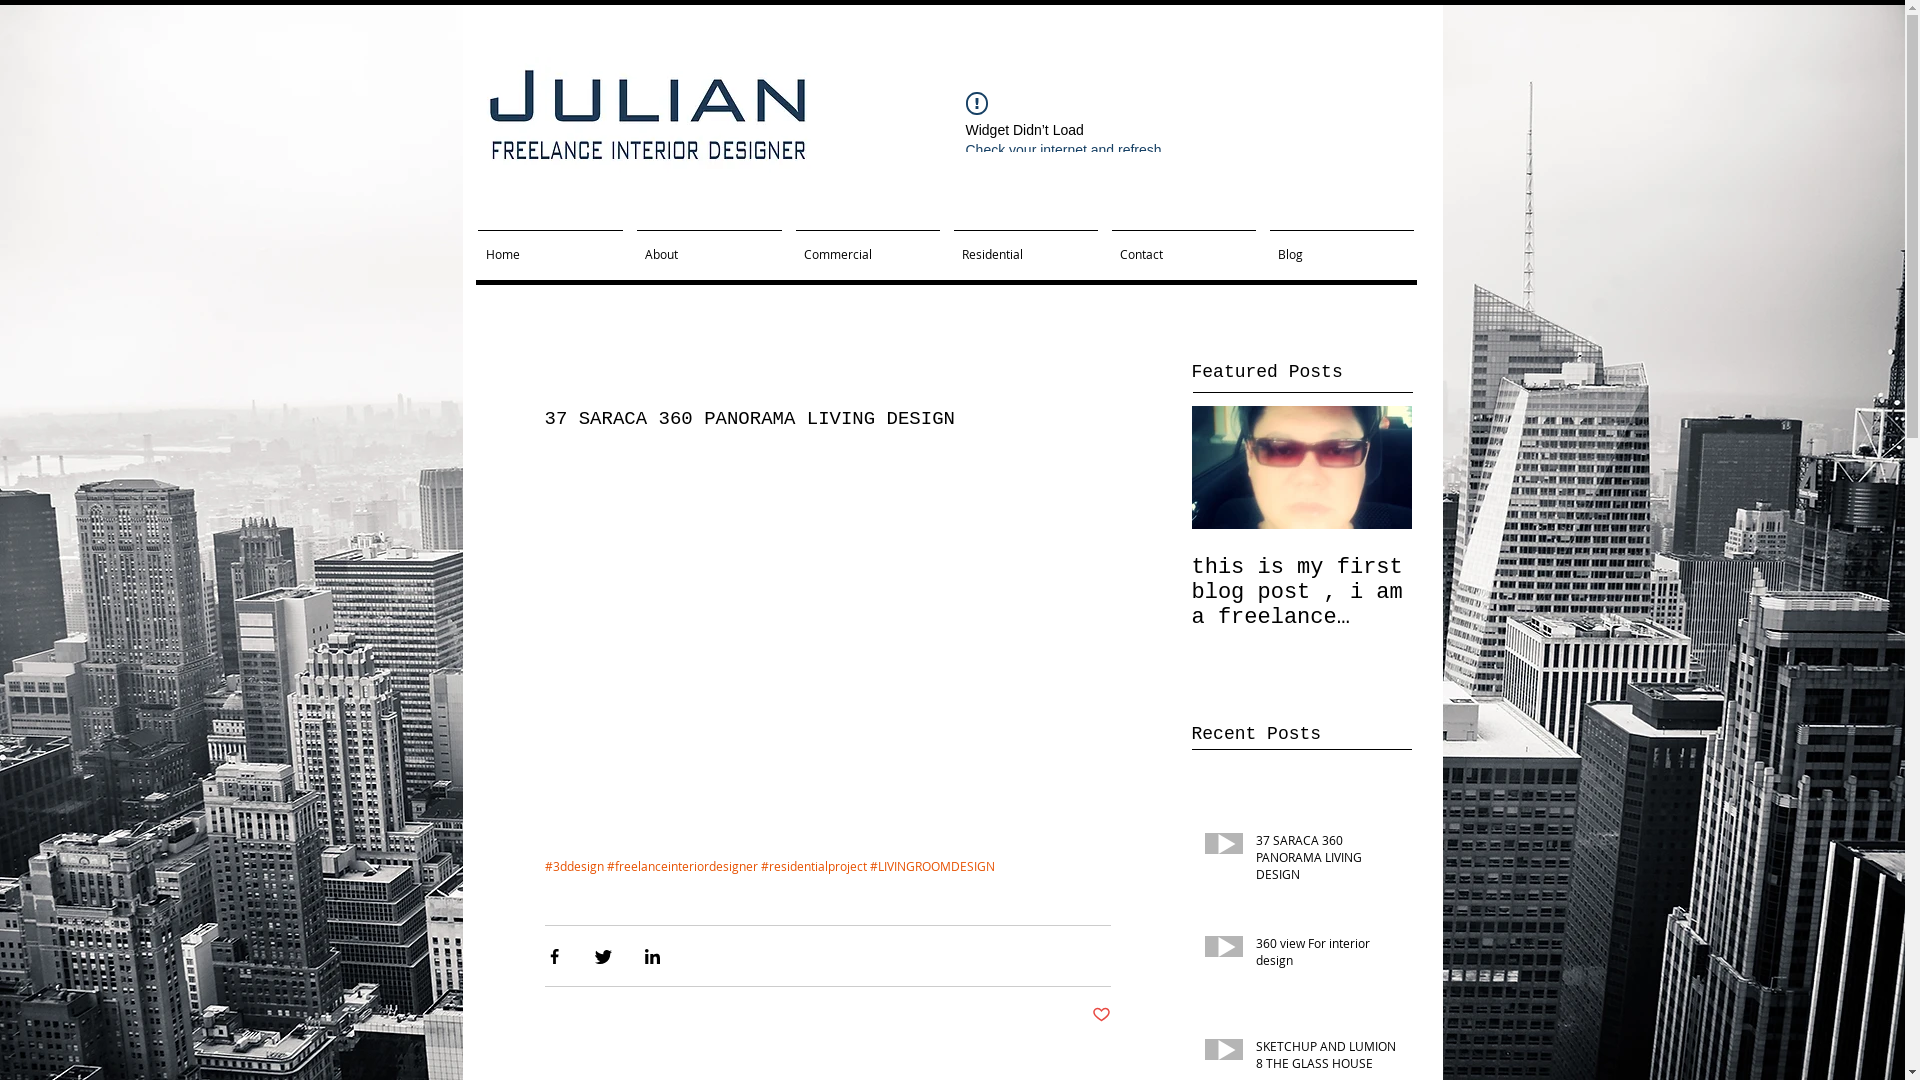 This screenshot has width=1920, height=1080. Describe the element at coordinates (867, 245) in the screenshot. I see `Commercial` at that location.